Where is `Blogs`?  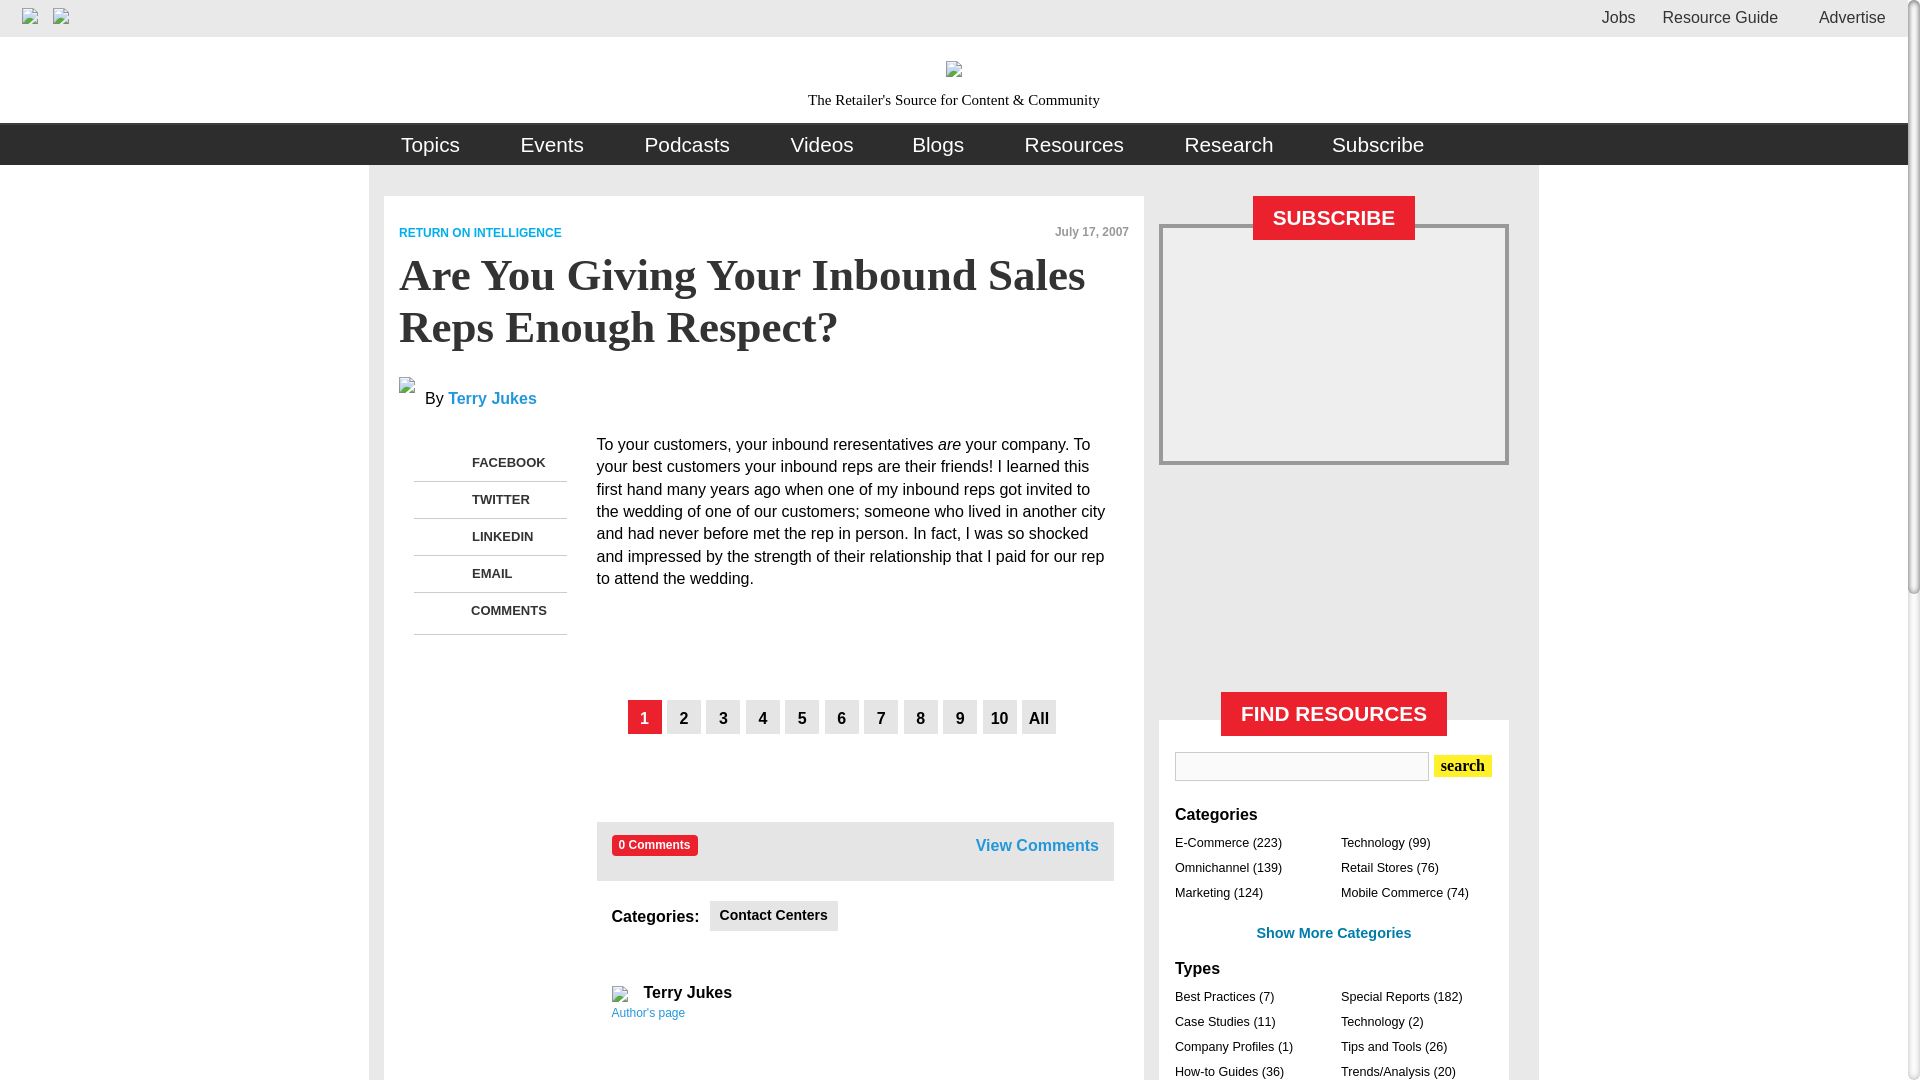 Blogs is located at coordinates (938, 145).